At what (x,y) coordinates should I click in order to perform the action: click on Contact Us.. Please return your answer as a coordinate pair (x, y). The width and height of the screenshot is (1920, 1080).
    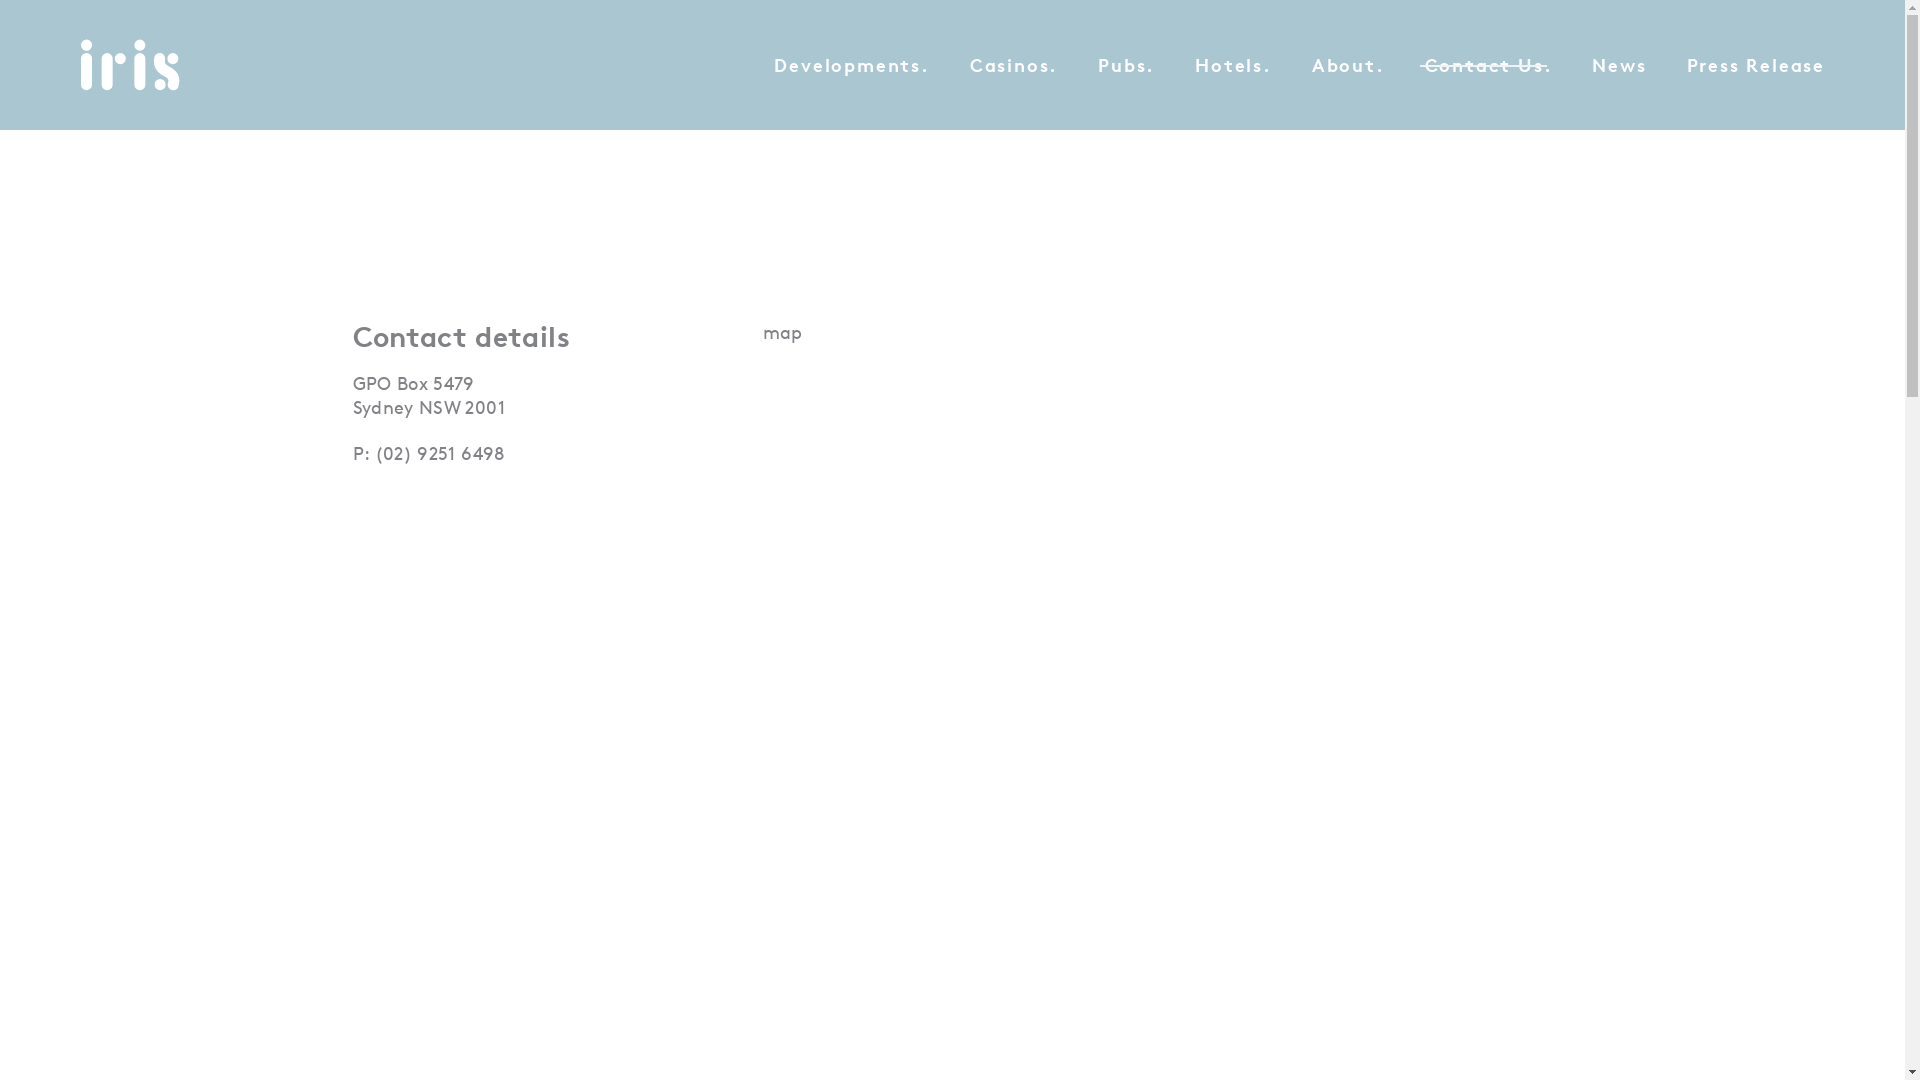
    Looking at the image, I should click on (1489, 65).